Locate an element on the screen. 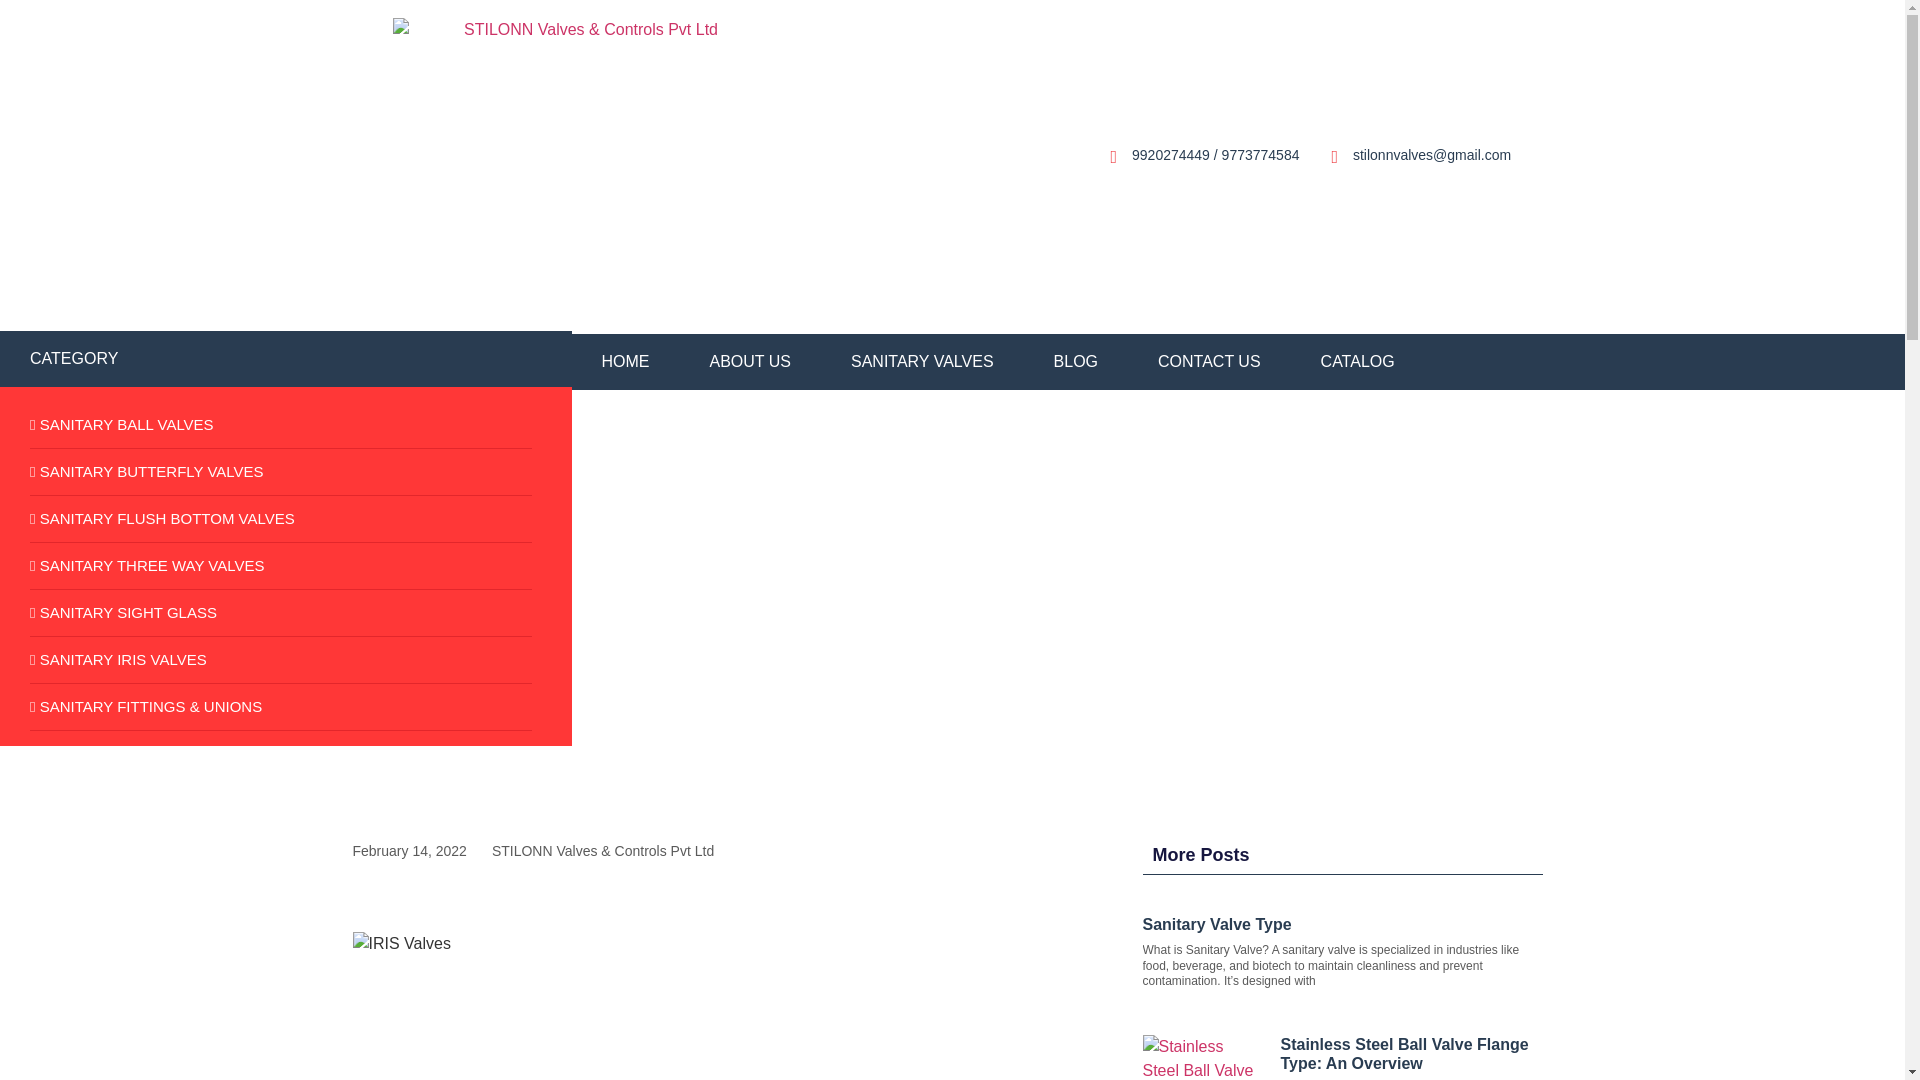 Image resolution: width=1920 pixels, height=1080 pixels. SANITARY THREE WAY VALVES is located at coordinates (280, 566).